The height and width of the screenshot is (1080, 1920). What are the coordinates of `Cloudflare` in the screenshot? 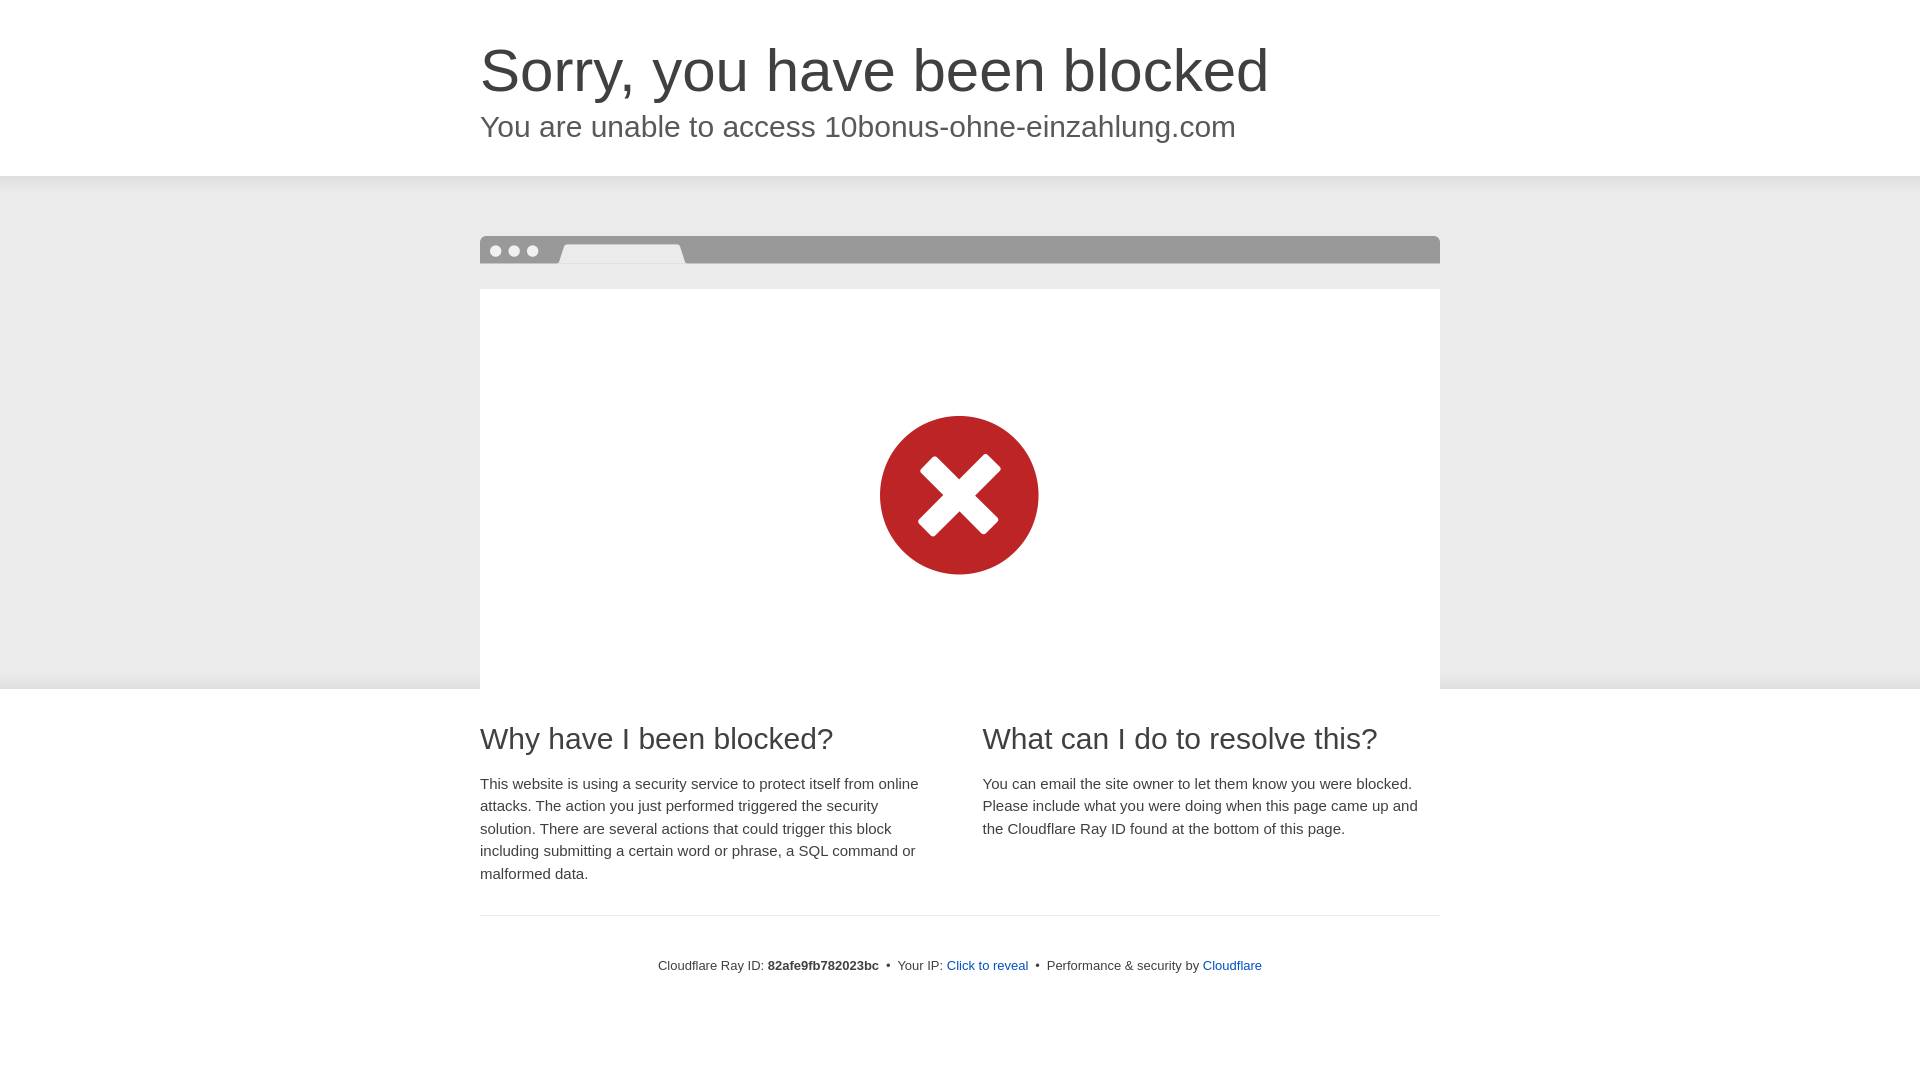 It's located at (1232, 966).